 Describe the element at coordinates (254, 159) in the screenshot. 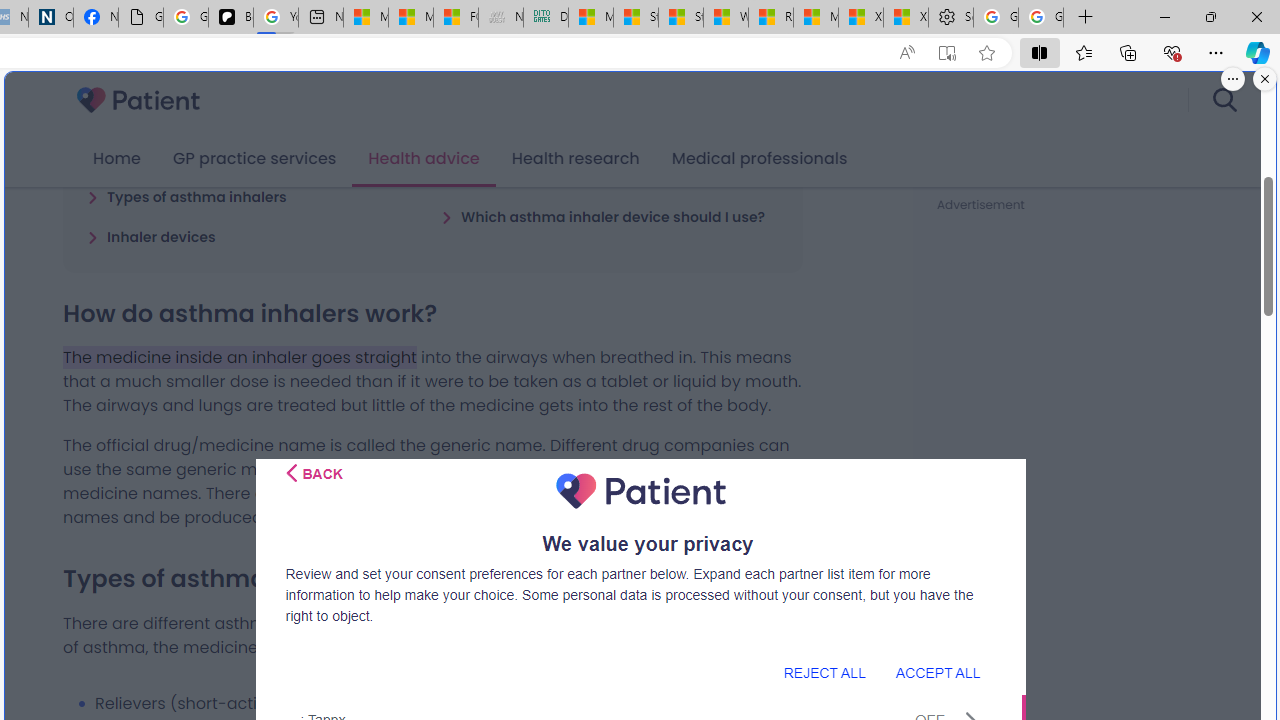

I see `GP practice services` at that location.